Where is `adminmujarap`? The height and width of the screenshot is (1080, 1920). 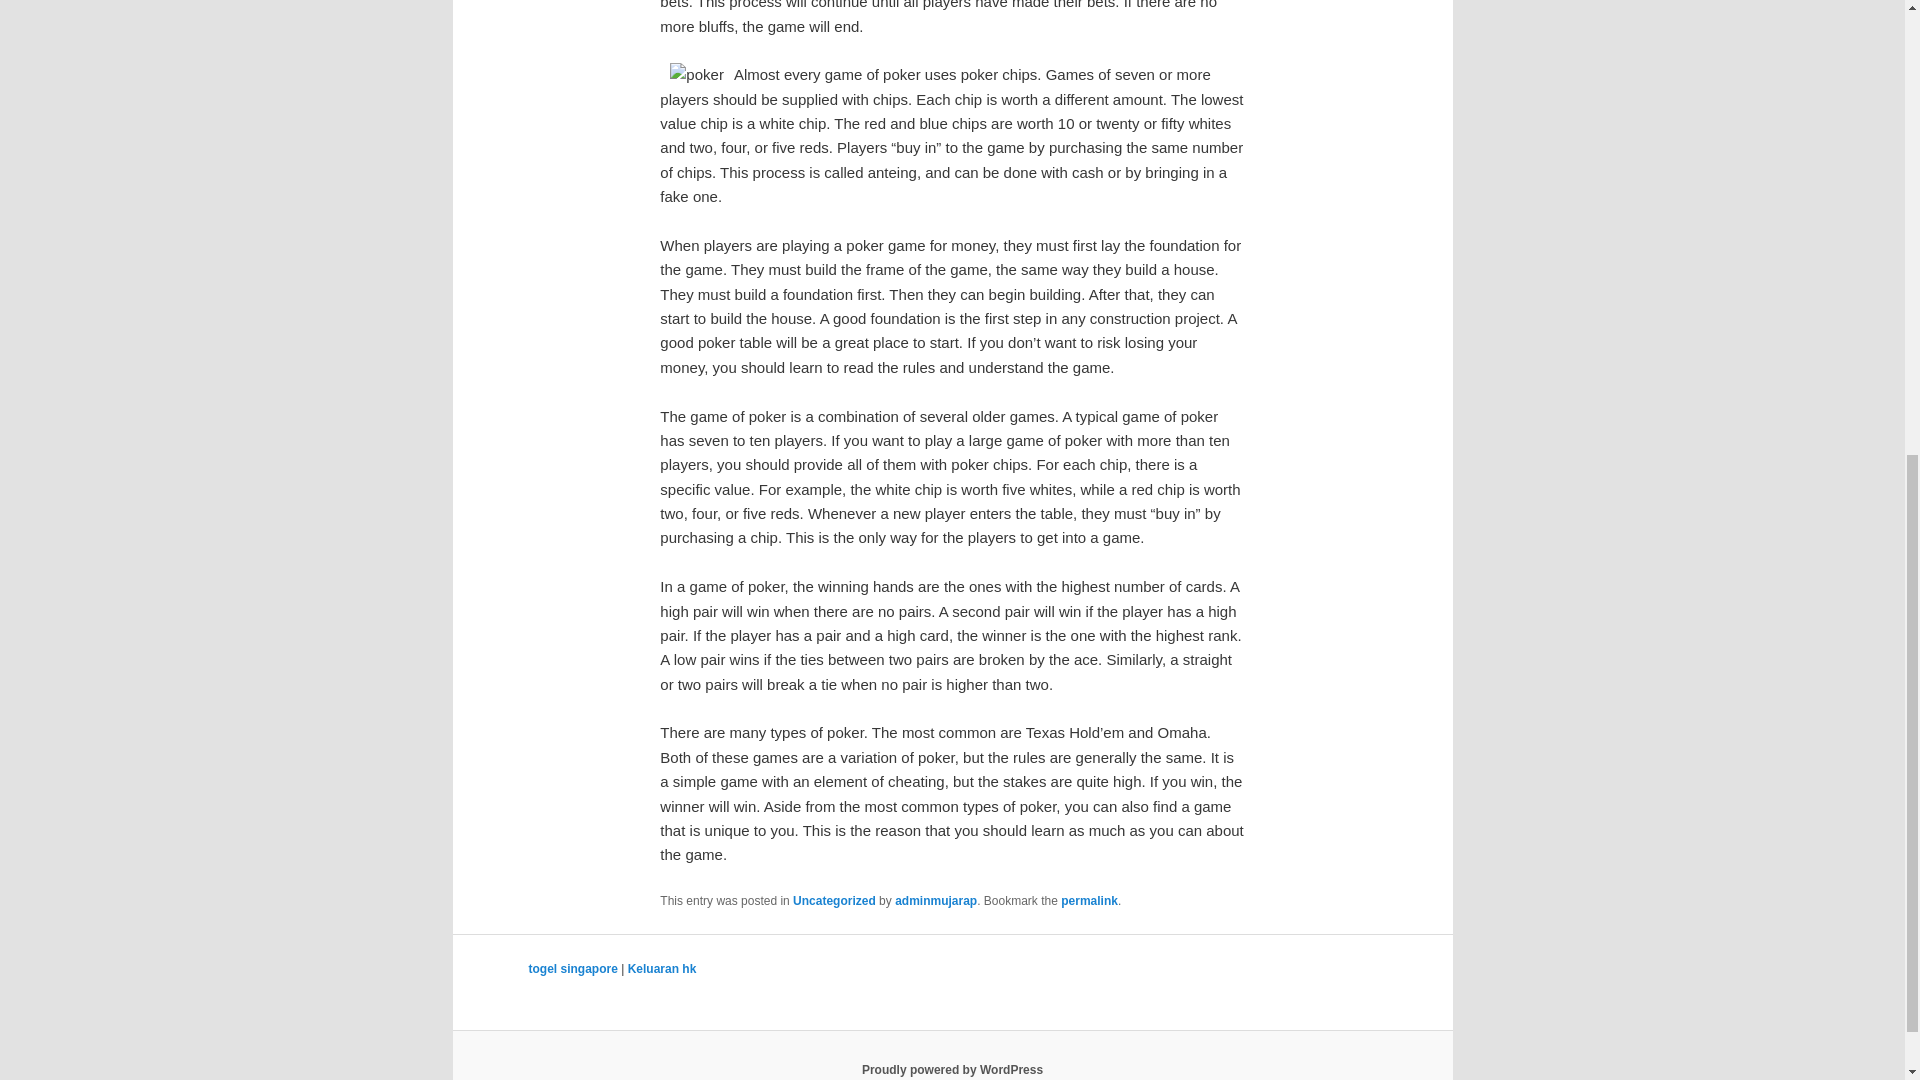
adminmujarap is located at coordinates (936, 901).